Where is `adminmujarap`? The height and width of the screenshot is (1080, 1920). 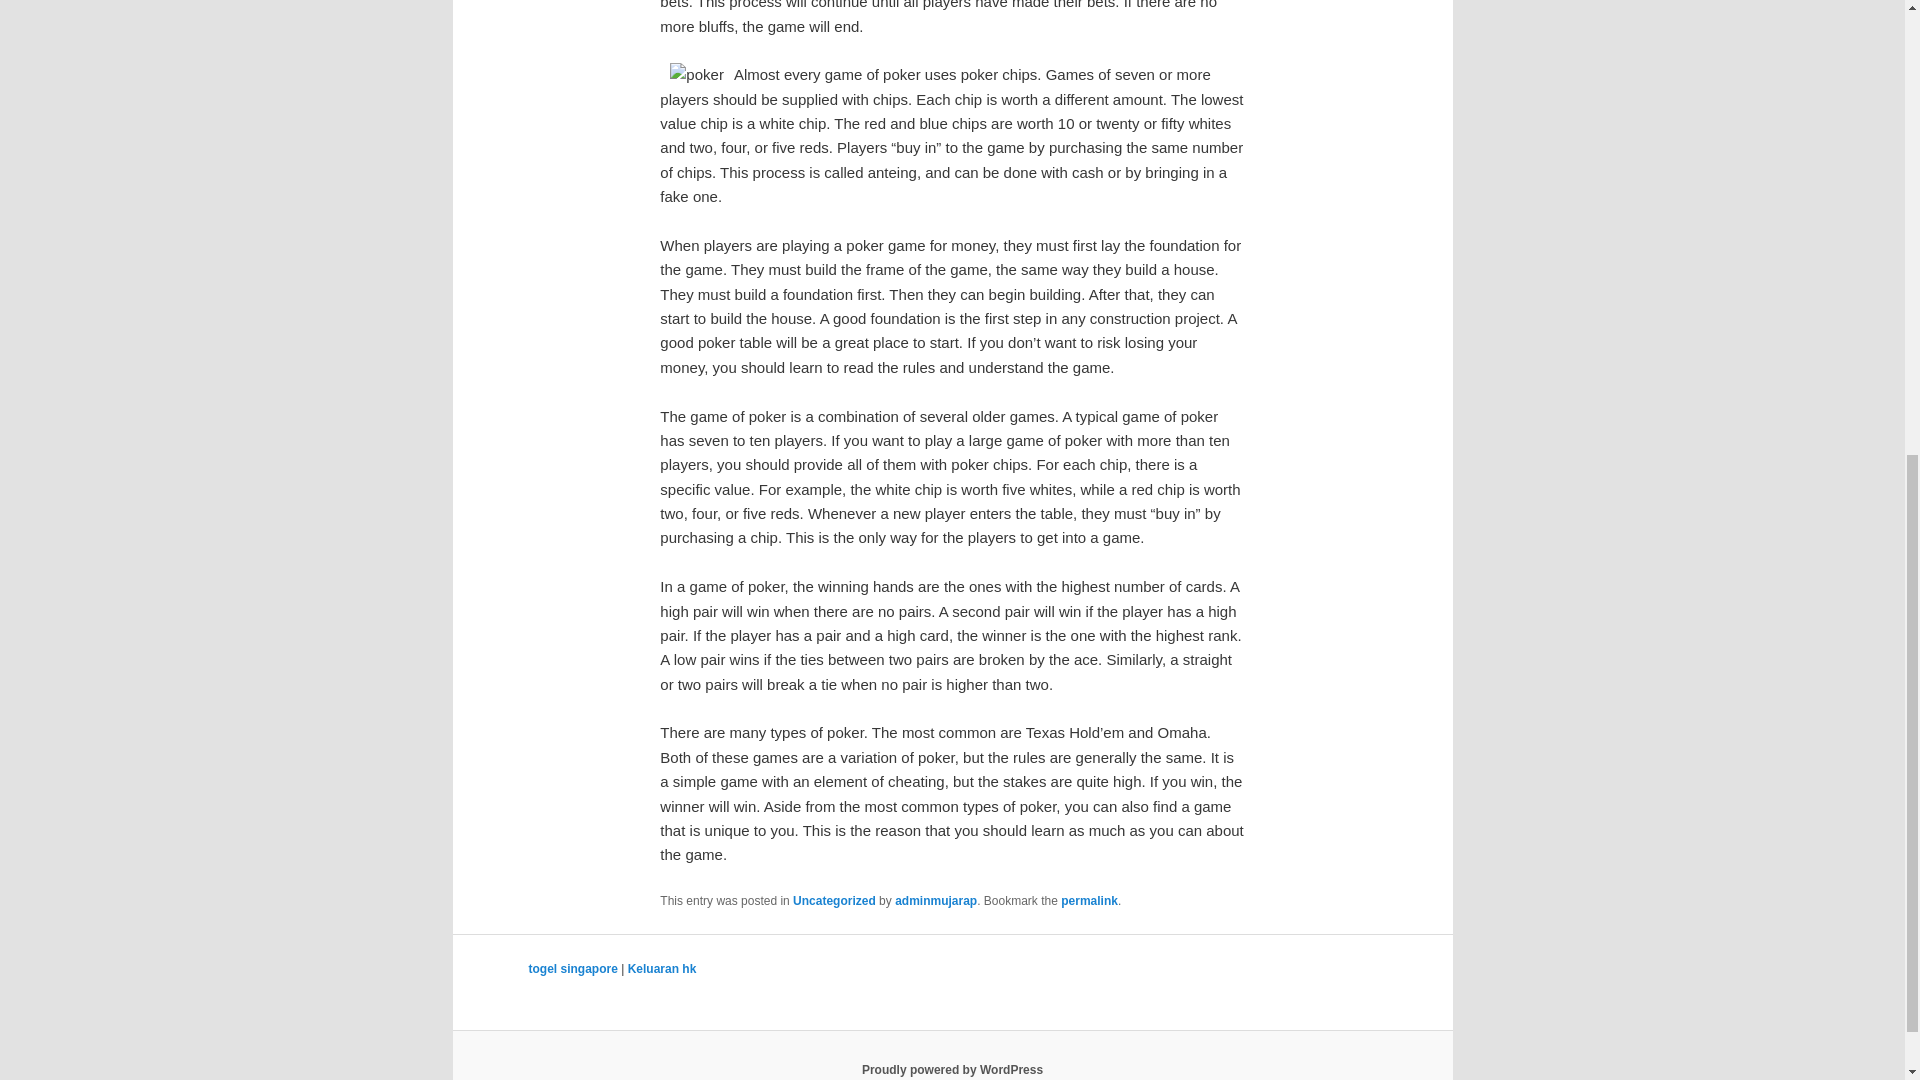
adminmujarap is located at coordinates (936, 901).